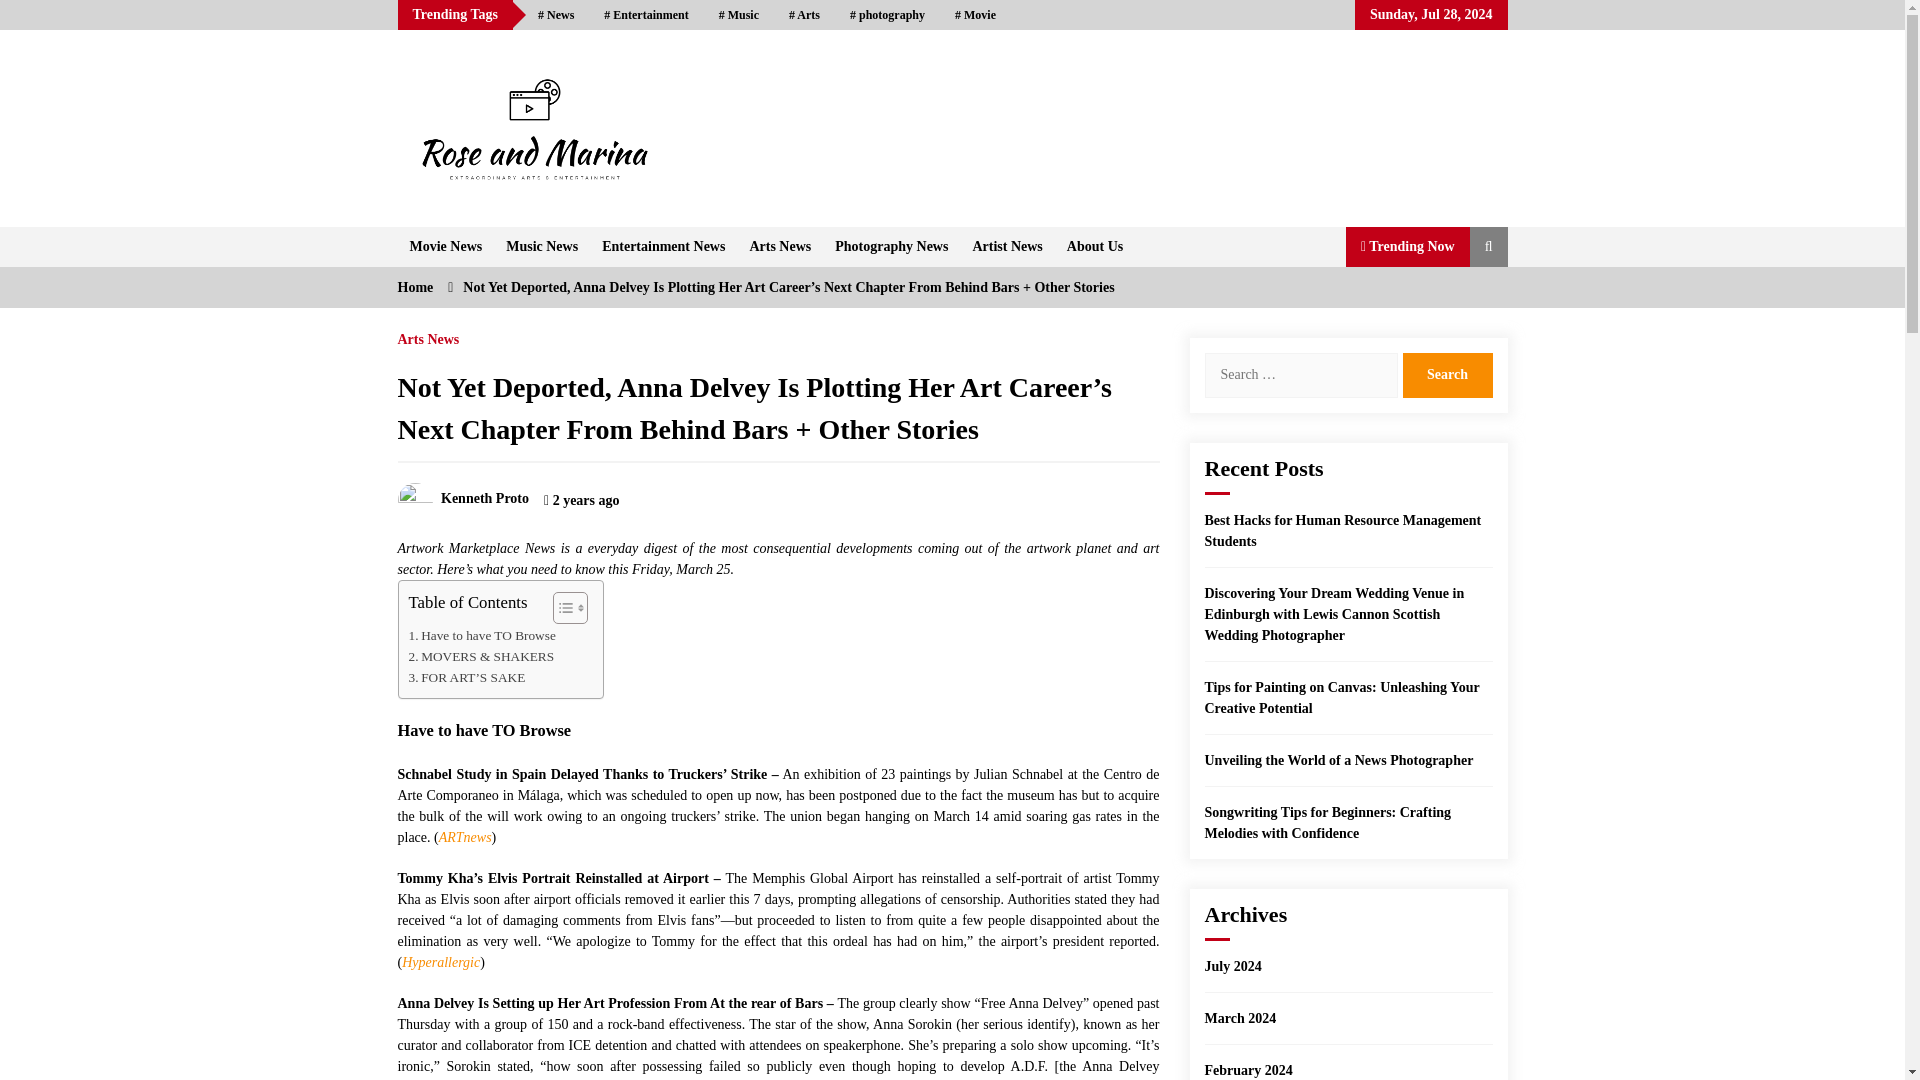  I want to click on Movie, so click(976, 15).